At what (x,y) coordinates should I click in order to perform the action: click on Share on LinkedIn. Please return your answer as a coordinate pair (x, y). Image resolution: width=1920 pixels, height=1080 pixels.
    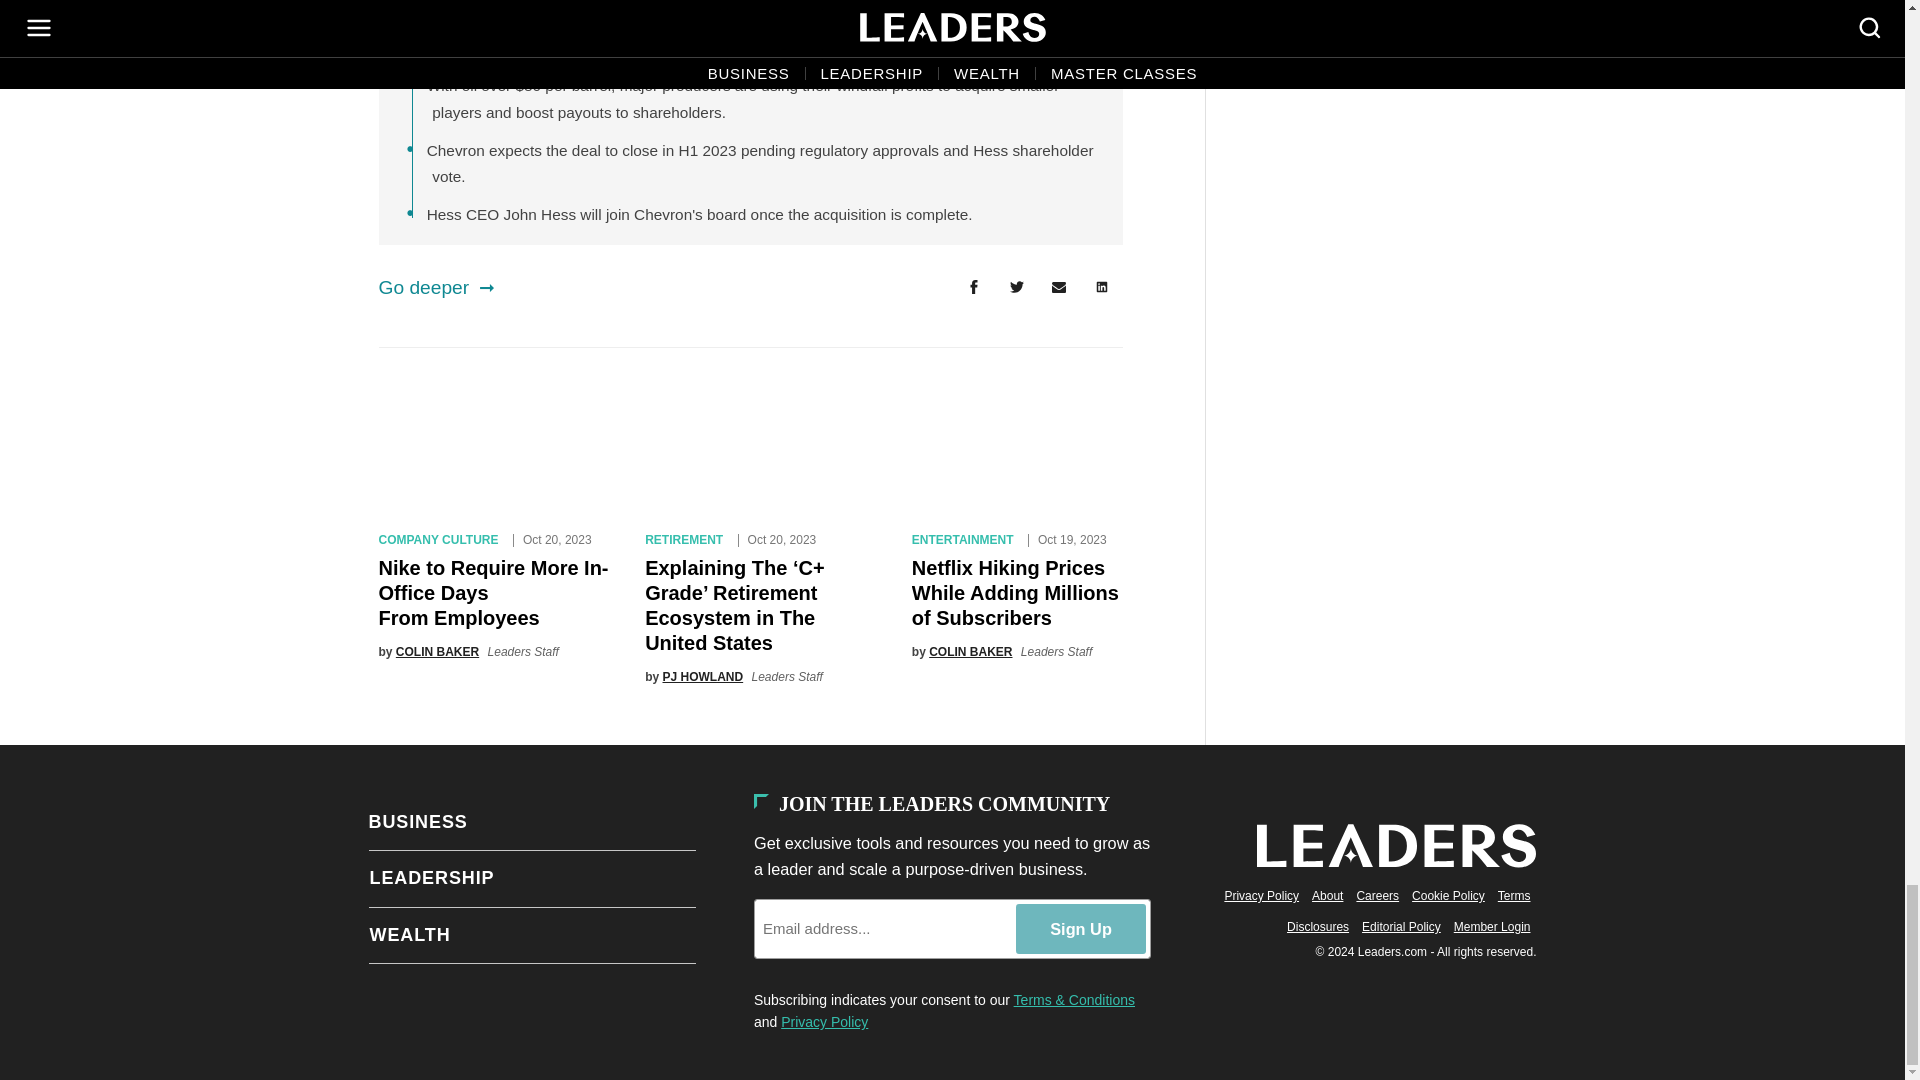
    Looking at the image, I should click on (1102, 287).